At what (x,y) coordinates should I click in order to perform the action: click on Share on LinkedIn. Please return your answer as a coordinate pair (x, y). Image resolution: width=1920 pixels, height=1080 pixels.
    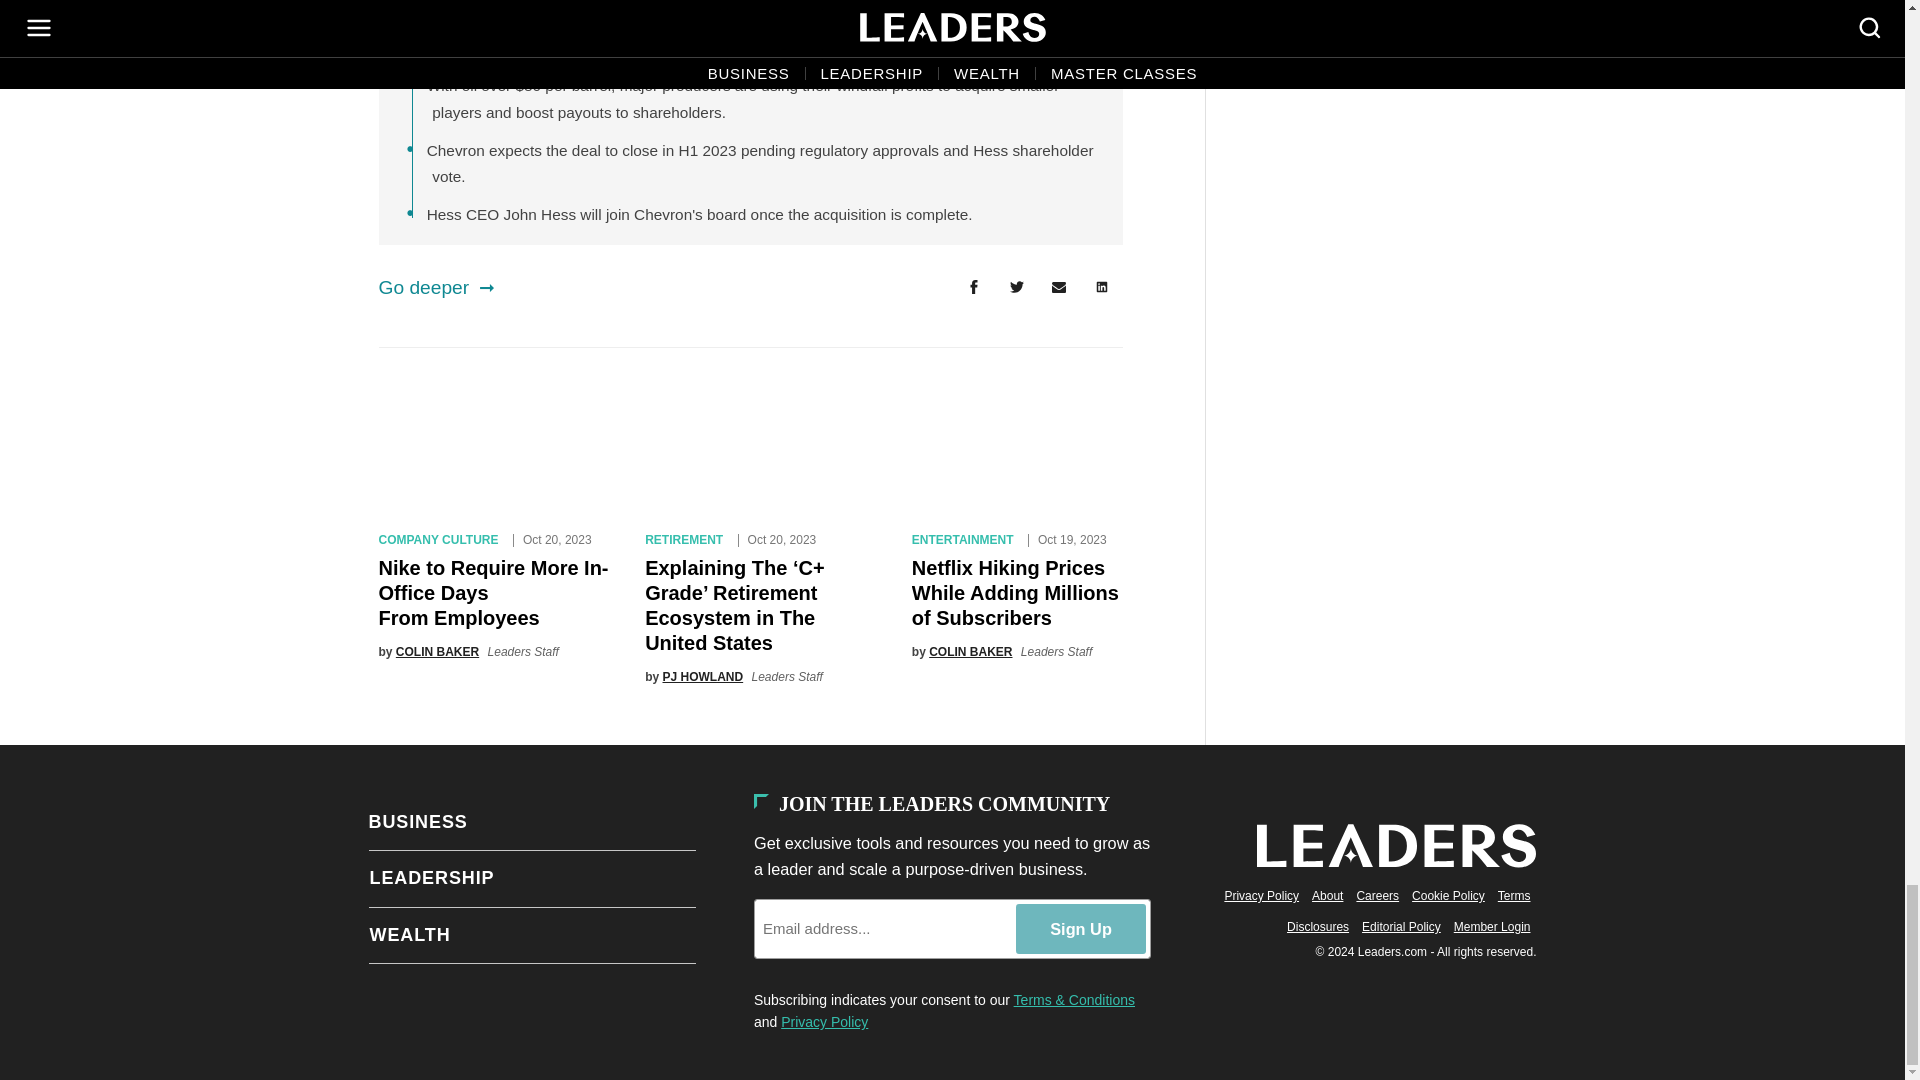
    Looking at the image, I should click on (1102, 287).